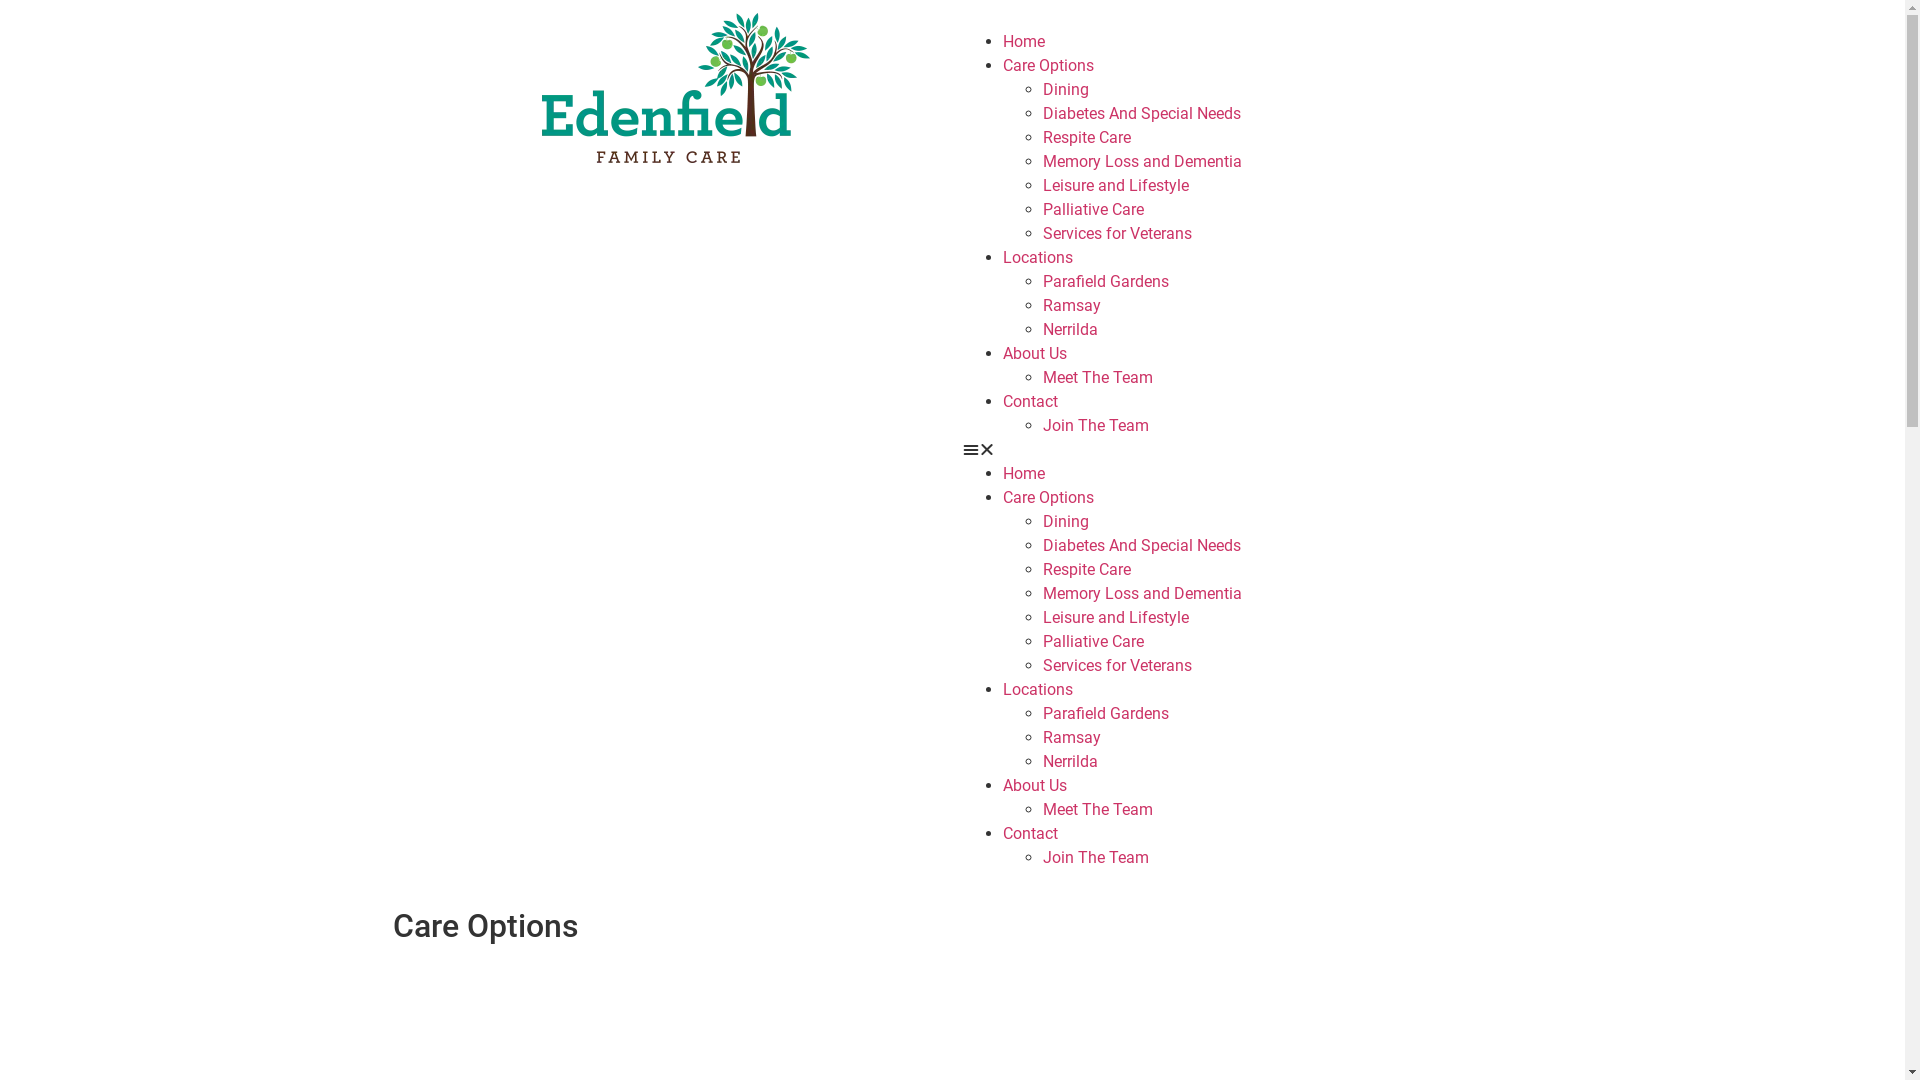 The width and height of the screenshot is (1920, 1080). Describe the element at coordinates (1105, 282) in the screenshot. I see `Parafield Gardens` at that location.